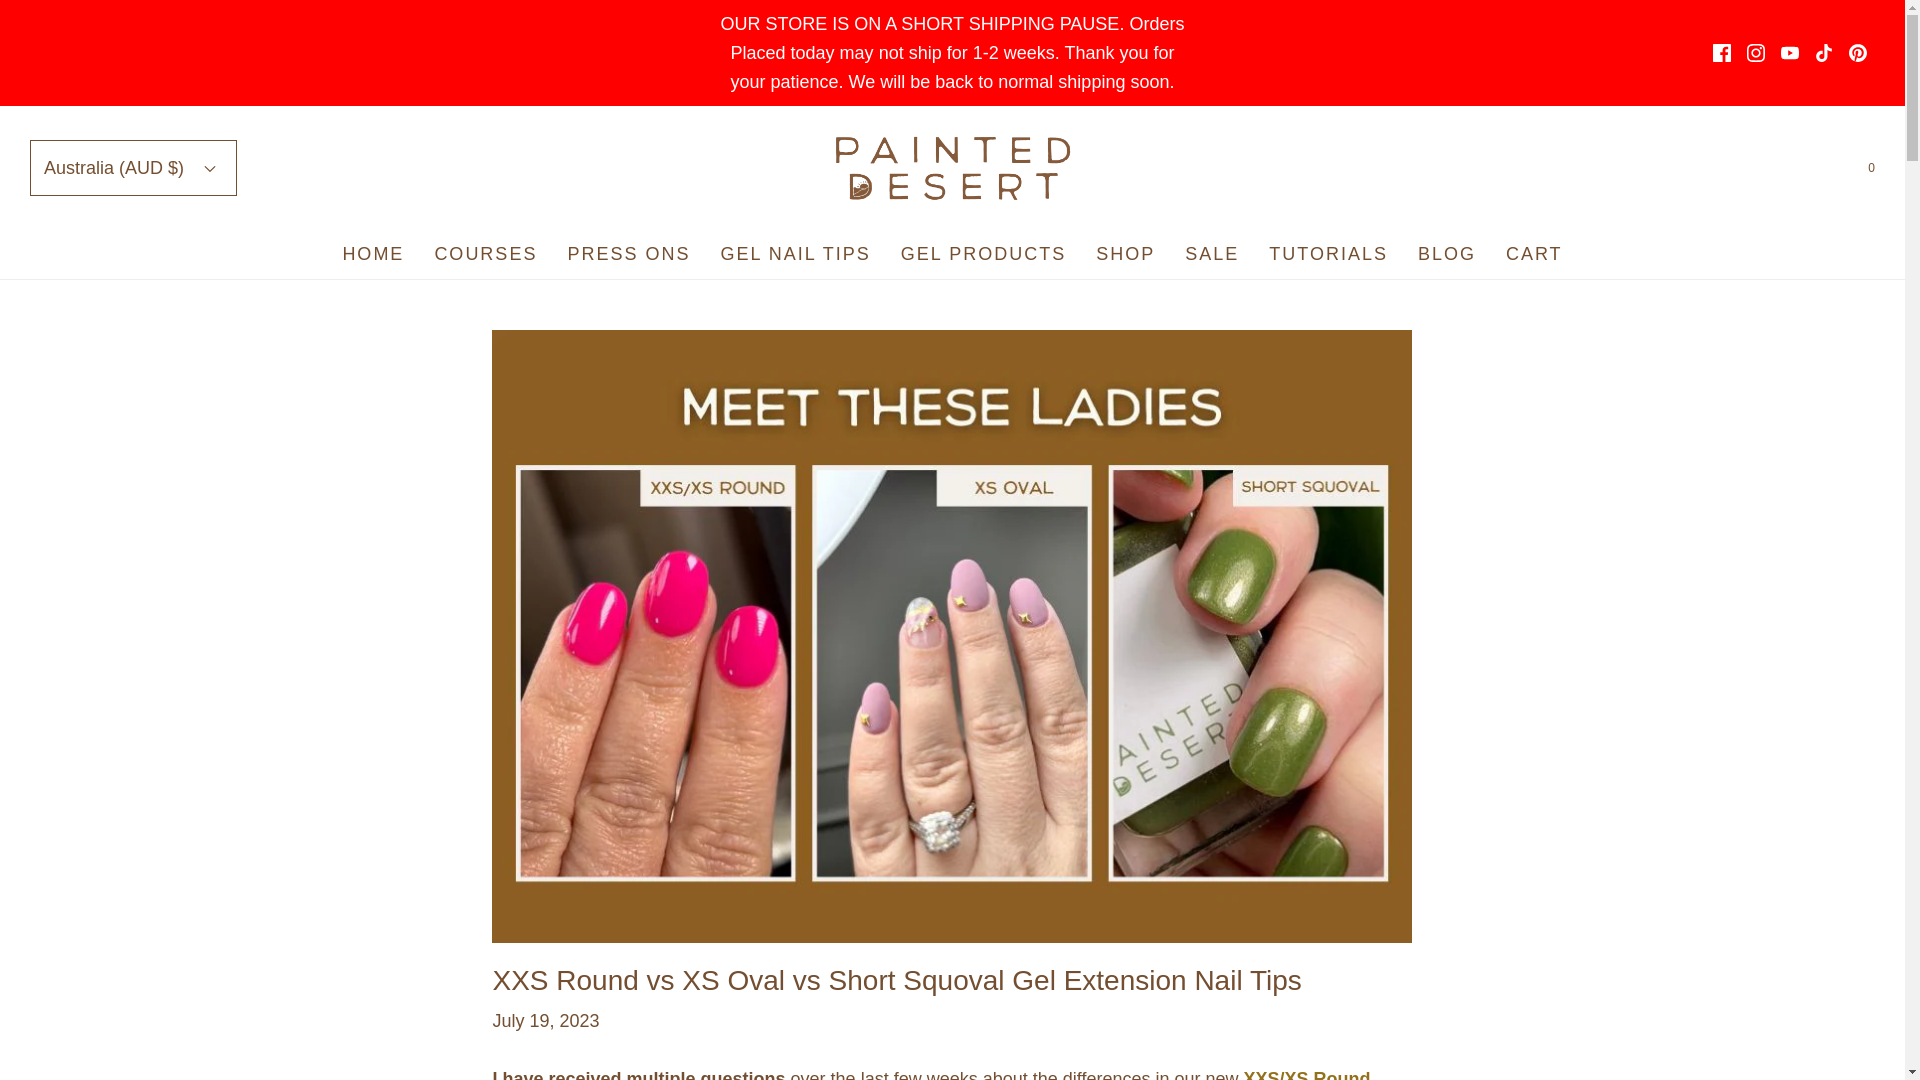  What do you see at coordinates (372, 254) in the screenshot?
I see `HOME` at bounding box center [372, 254].